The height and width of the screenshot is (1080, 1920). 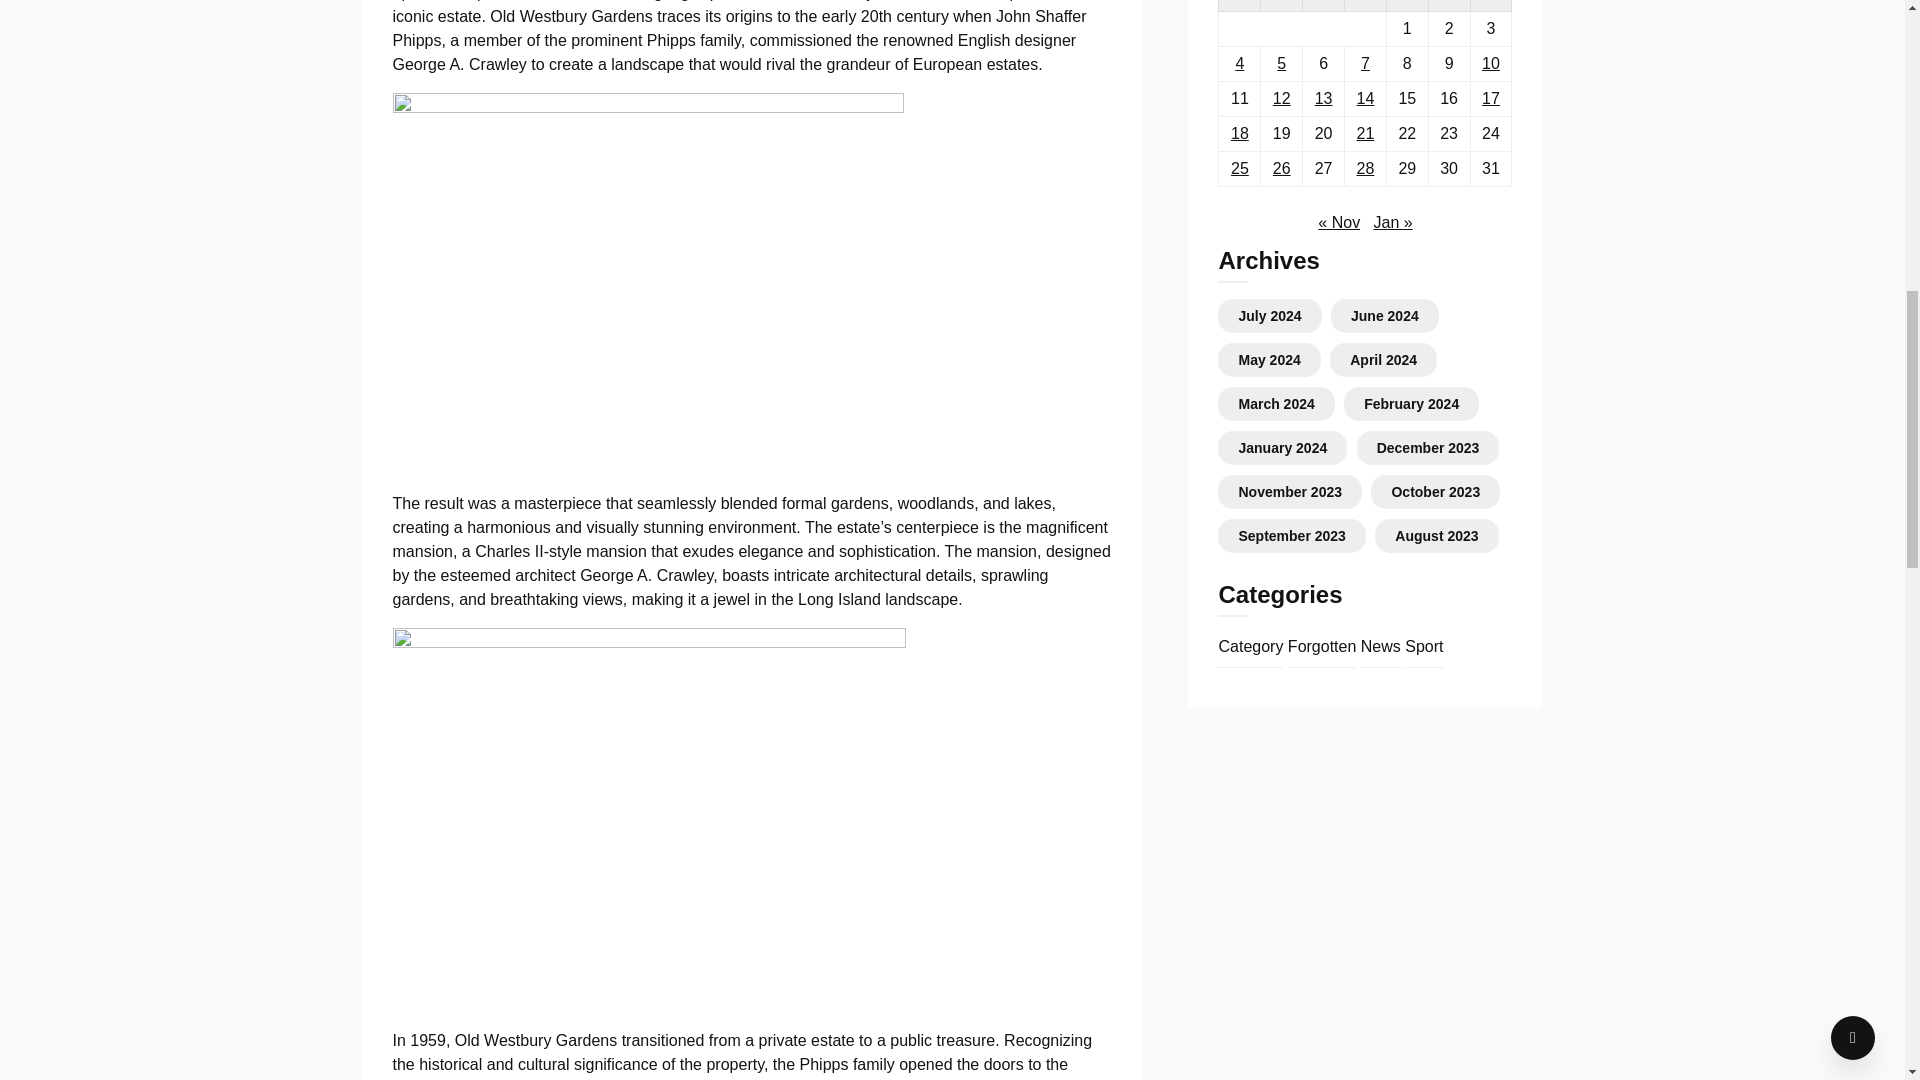 What do you see at coordinates (1366, 168) in the screenshot?
I see `28` at bounding box center [1366, 168].